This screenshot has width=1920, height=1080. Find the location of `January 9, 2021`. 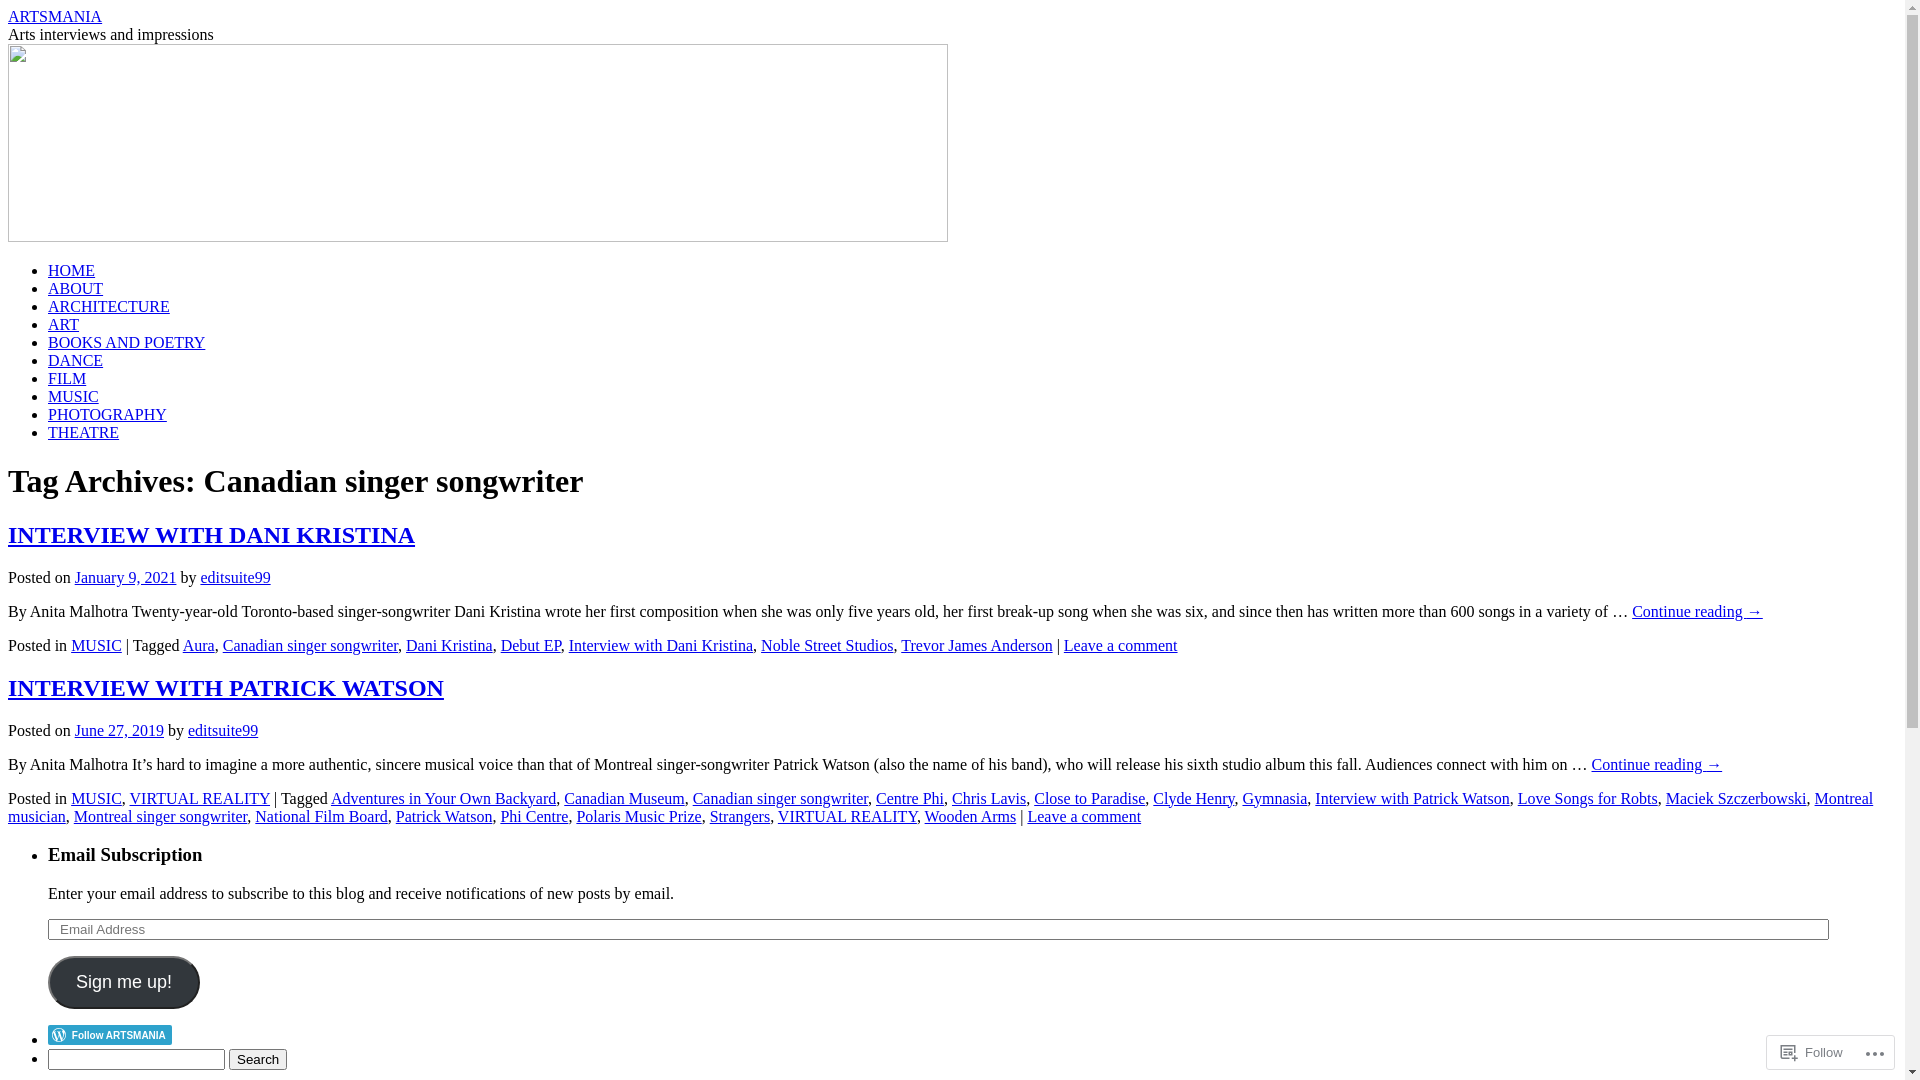

January 9, 2021 is located at coordinates (126, 578).